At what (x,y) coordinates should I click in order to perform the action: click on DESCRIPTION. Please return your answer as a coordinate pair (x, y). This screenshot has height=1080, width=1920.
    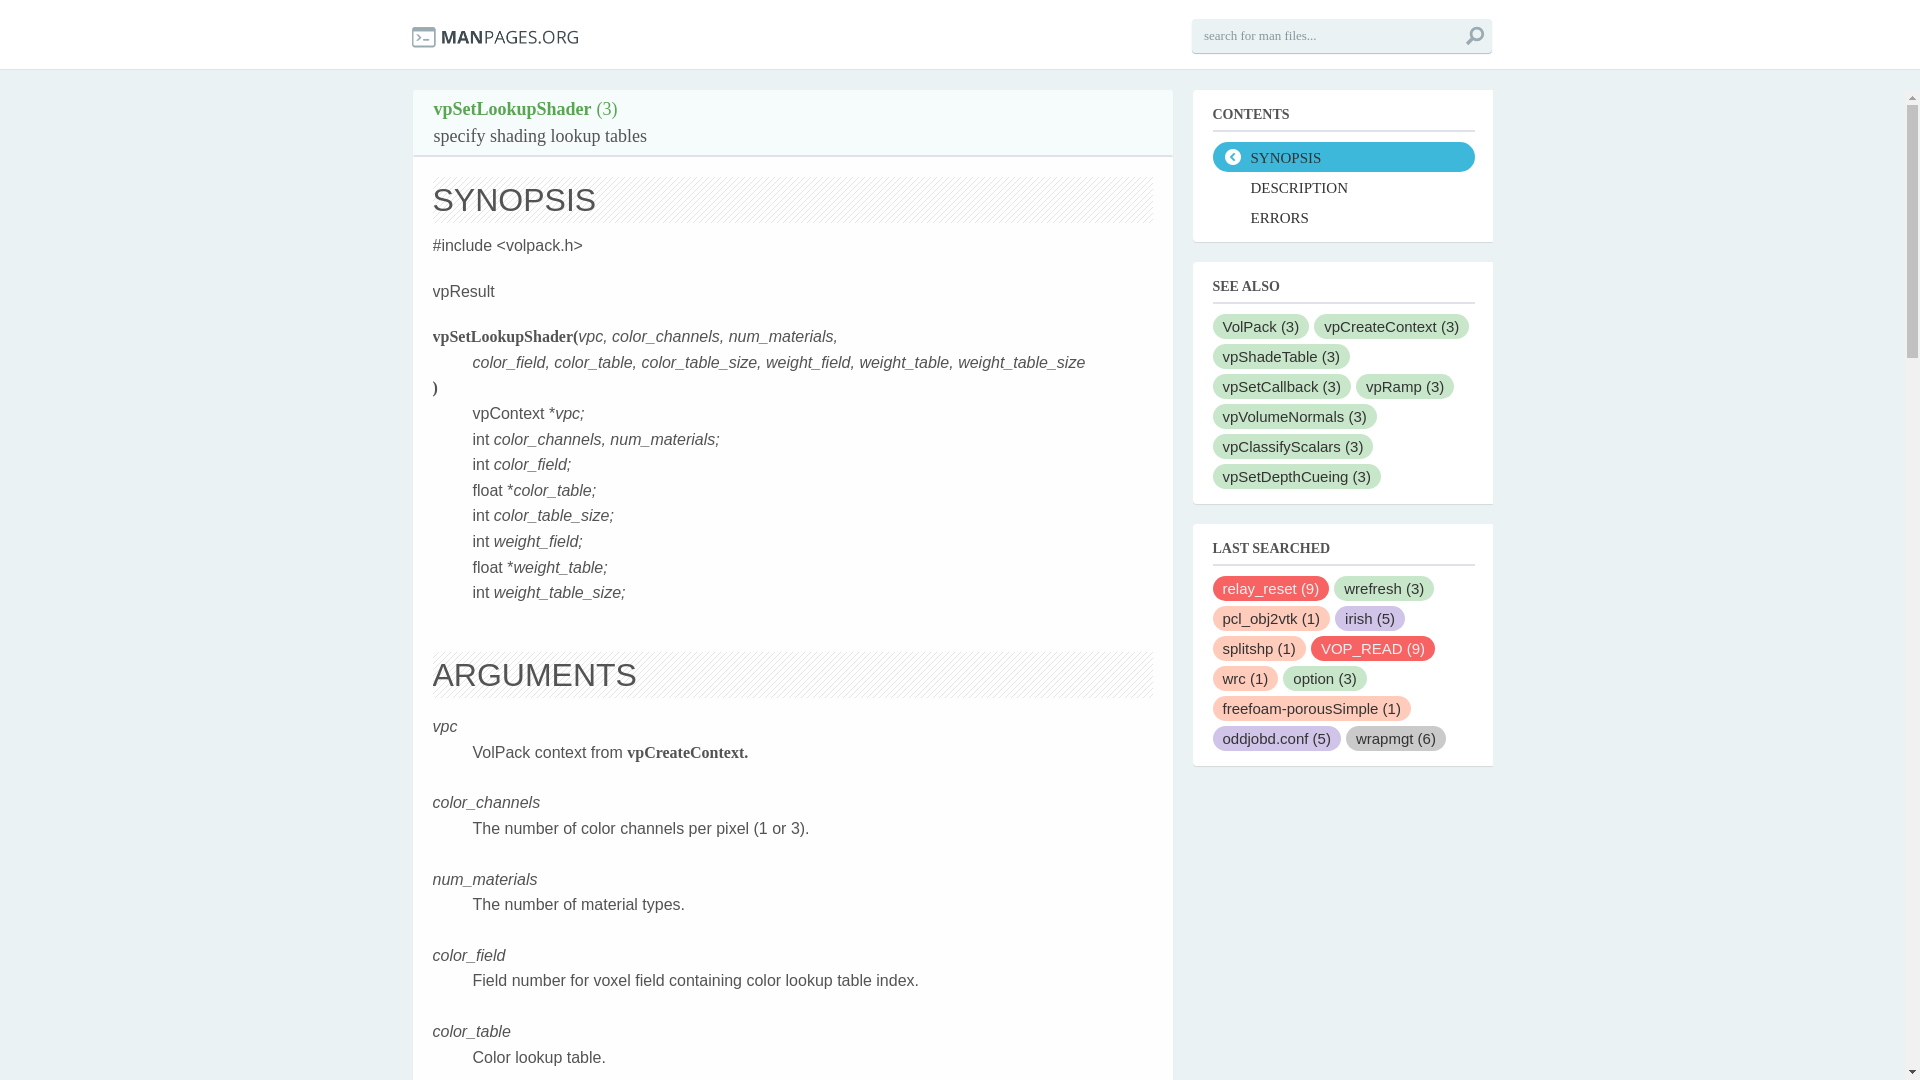
    Looking at the image, I should click on (1342, 186).